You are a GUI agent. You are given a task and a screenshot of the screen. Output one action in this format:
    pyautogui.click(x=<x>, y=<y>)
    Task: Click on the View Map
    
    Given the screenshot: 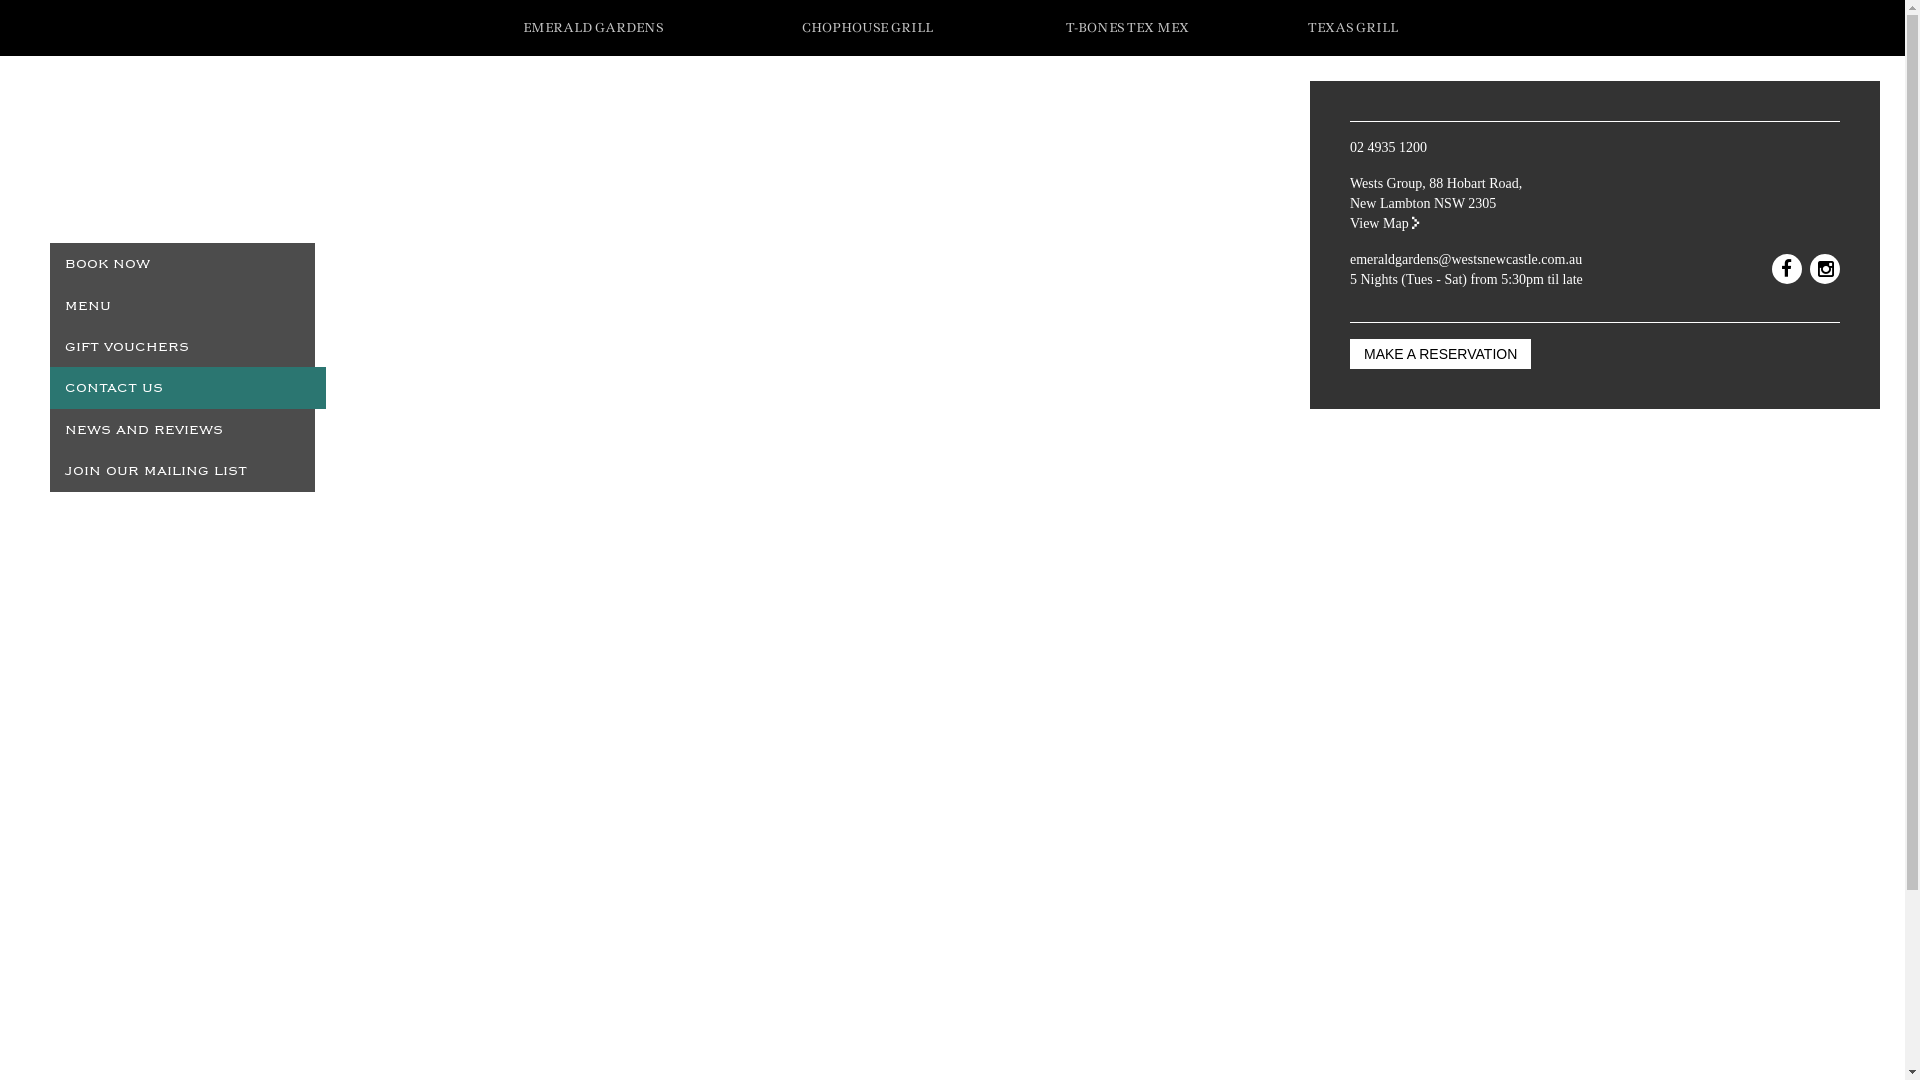 What is the action you would take?
    pyautogui.click(x=1384, y=224)
    